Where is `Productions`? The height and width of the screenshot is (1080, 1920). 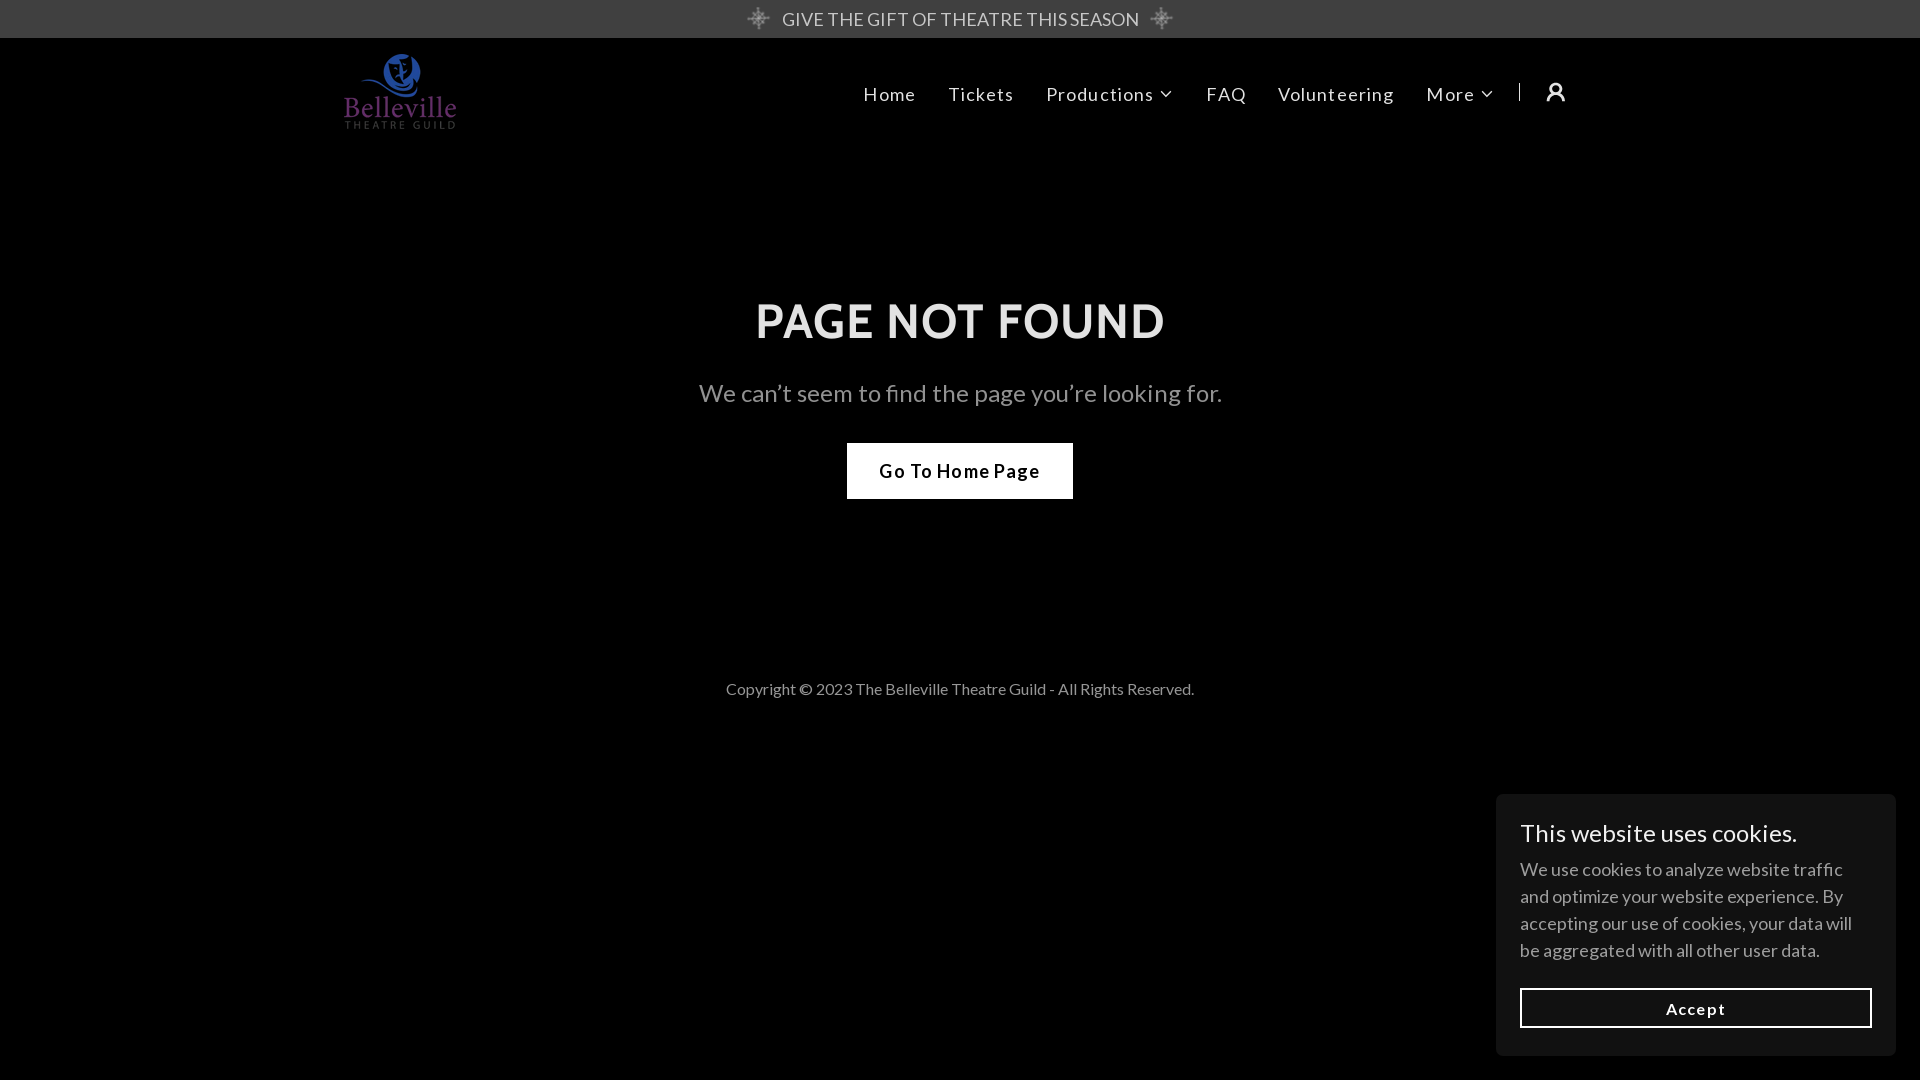 Productions is located at coordinates (1110, 94).